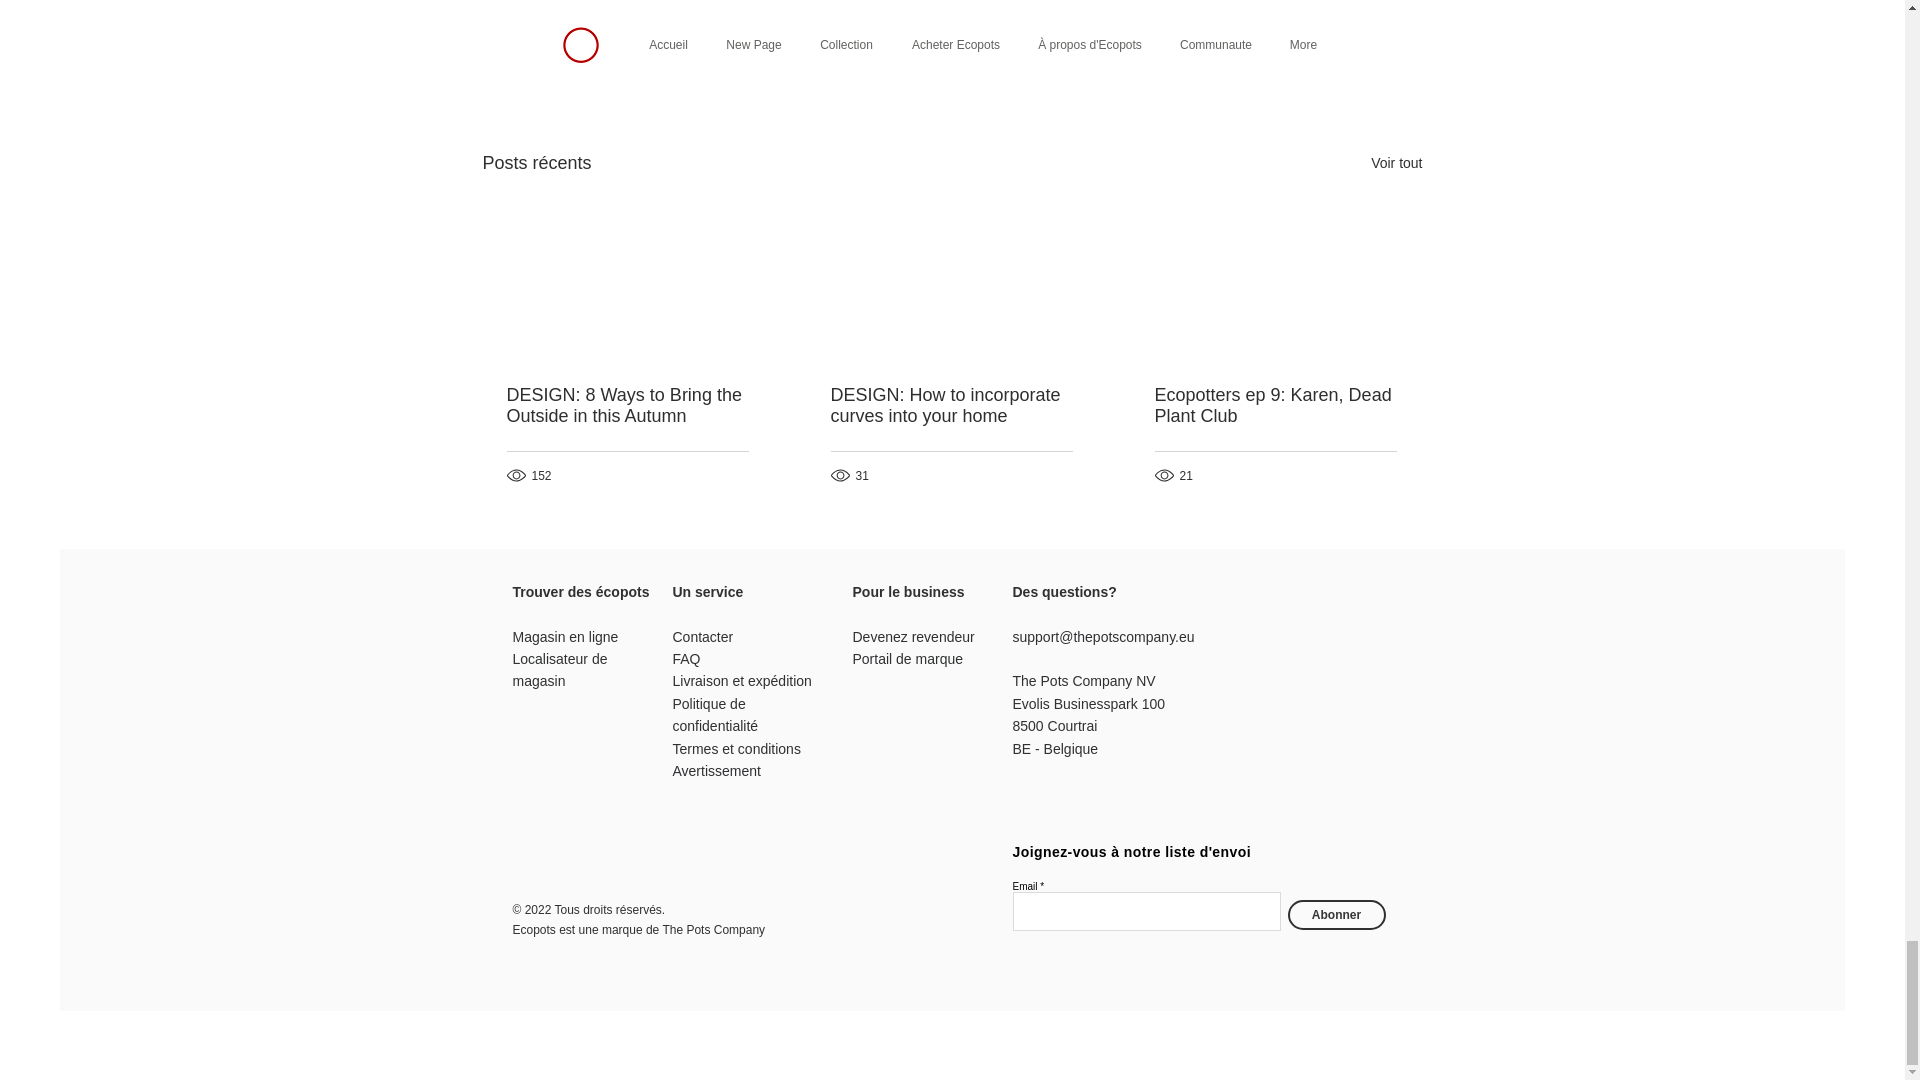 This screenshot has width=1920, height=1080. Describe the element at coordinates (1396, 164) in the screenshot. I see `Voir tout` at that location.